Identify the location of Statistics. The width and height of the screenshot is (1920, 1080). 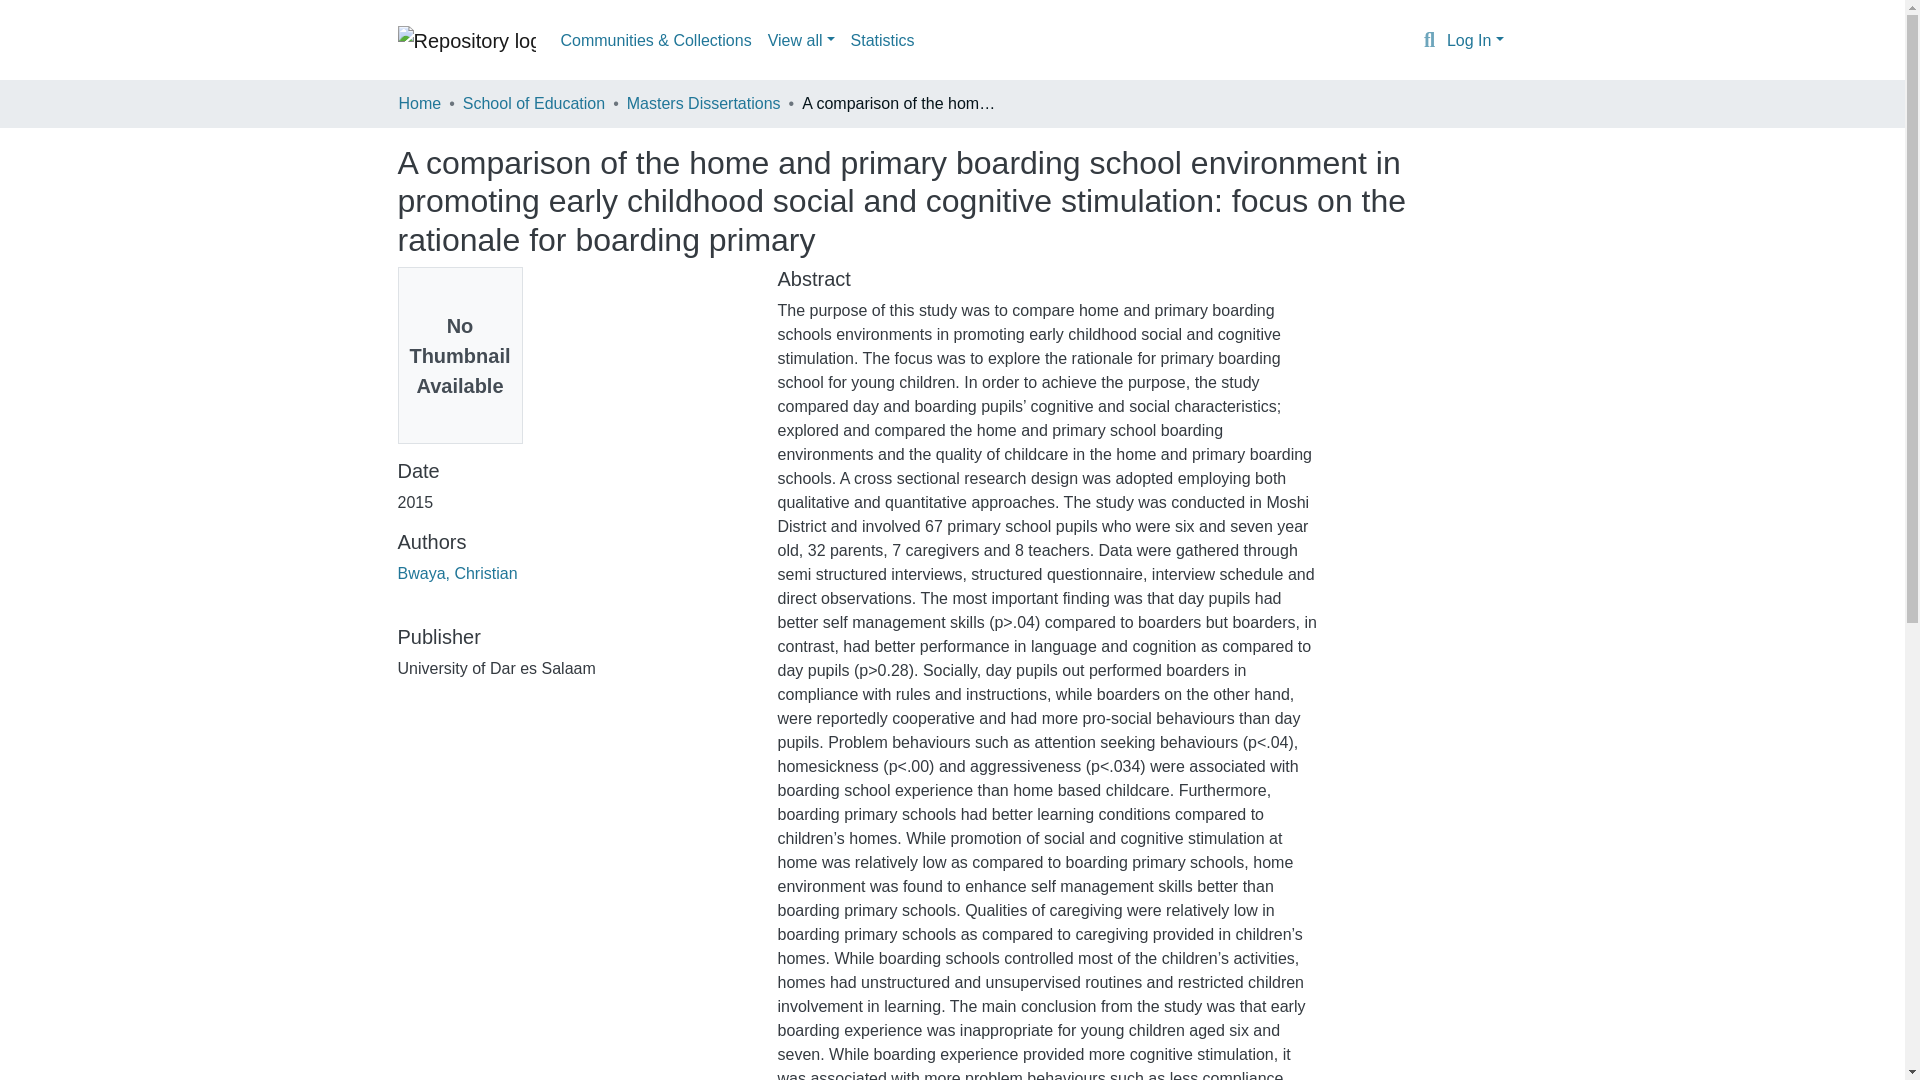
(882, 40).